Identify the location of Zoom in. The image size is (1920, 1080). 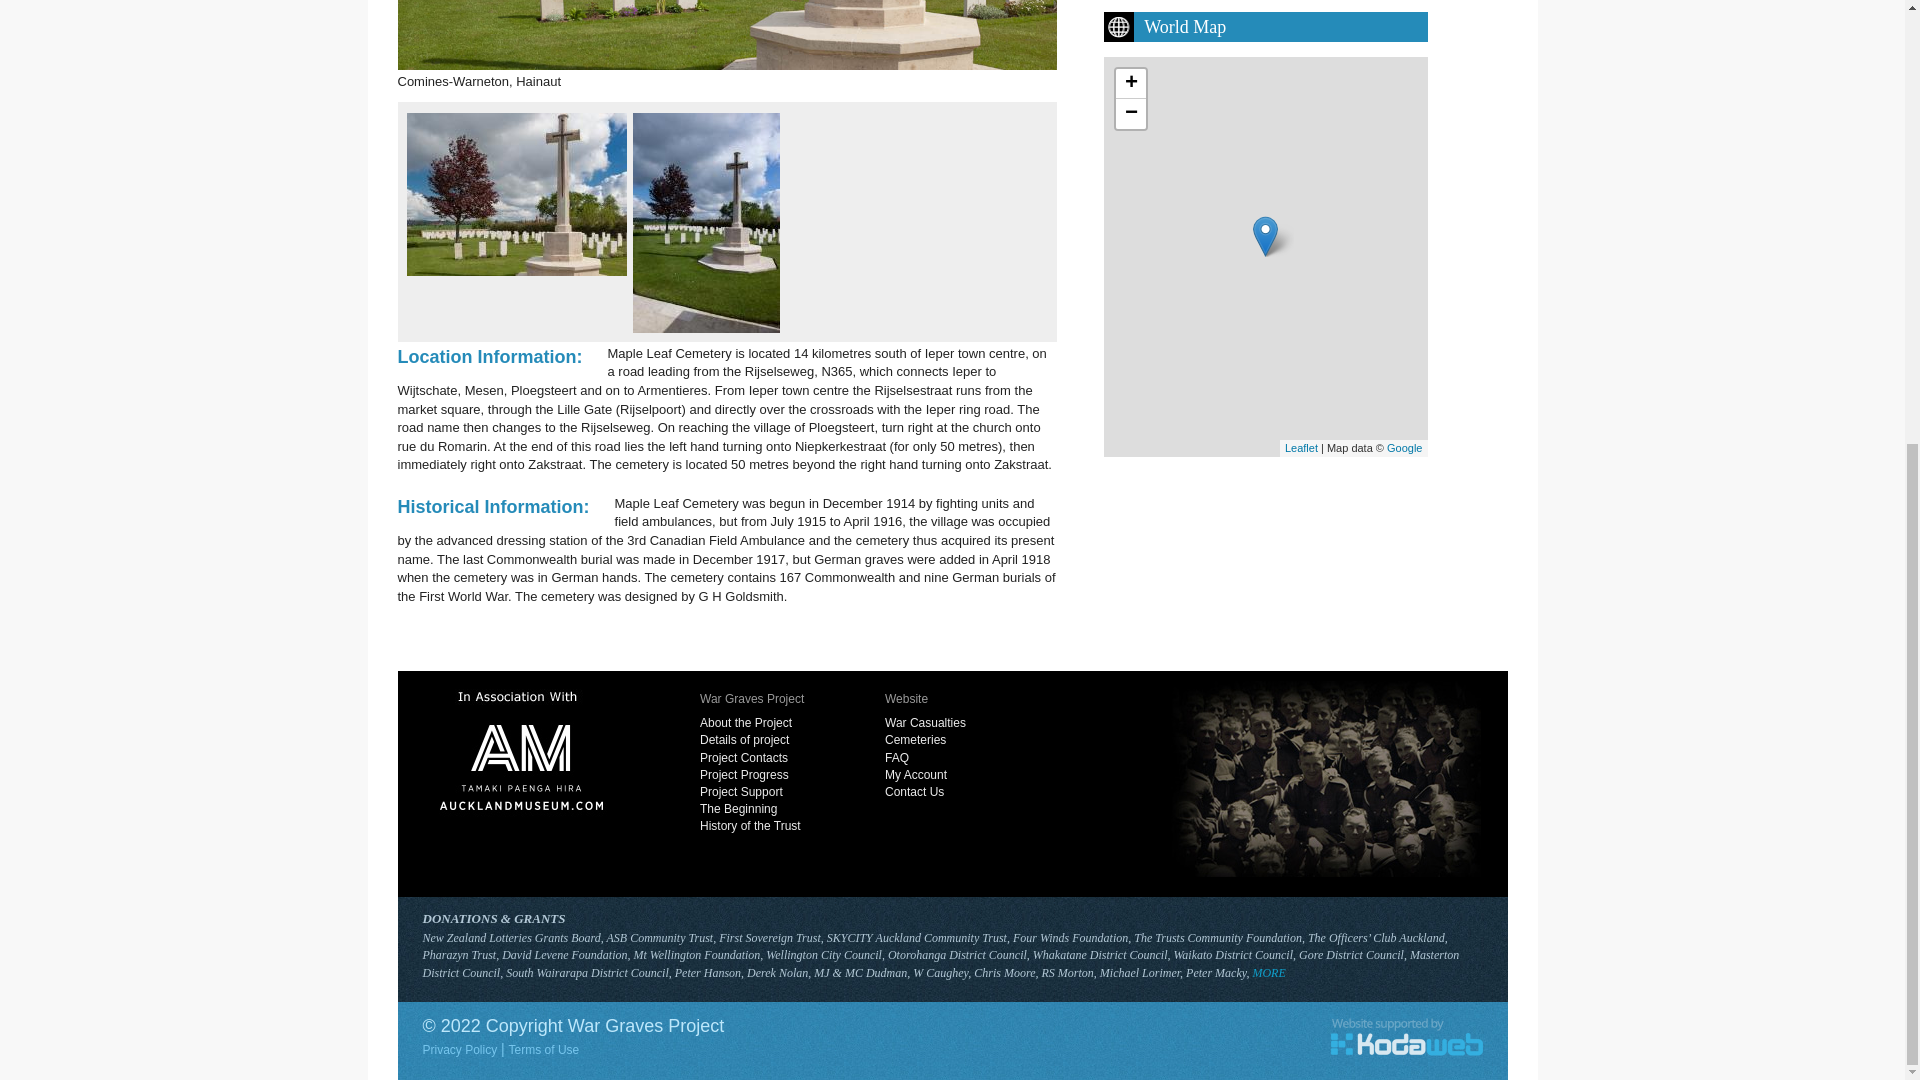
(1130, 84).